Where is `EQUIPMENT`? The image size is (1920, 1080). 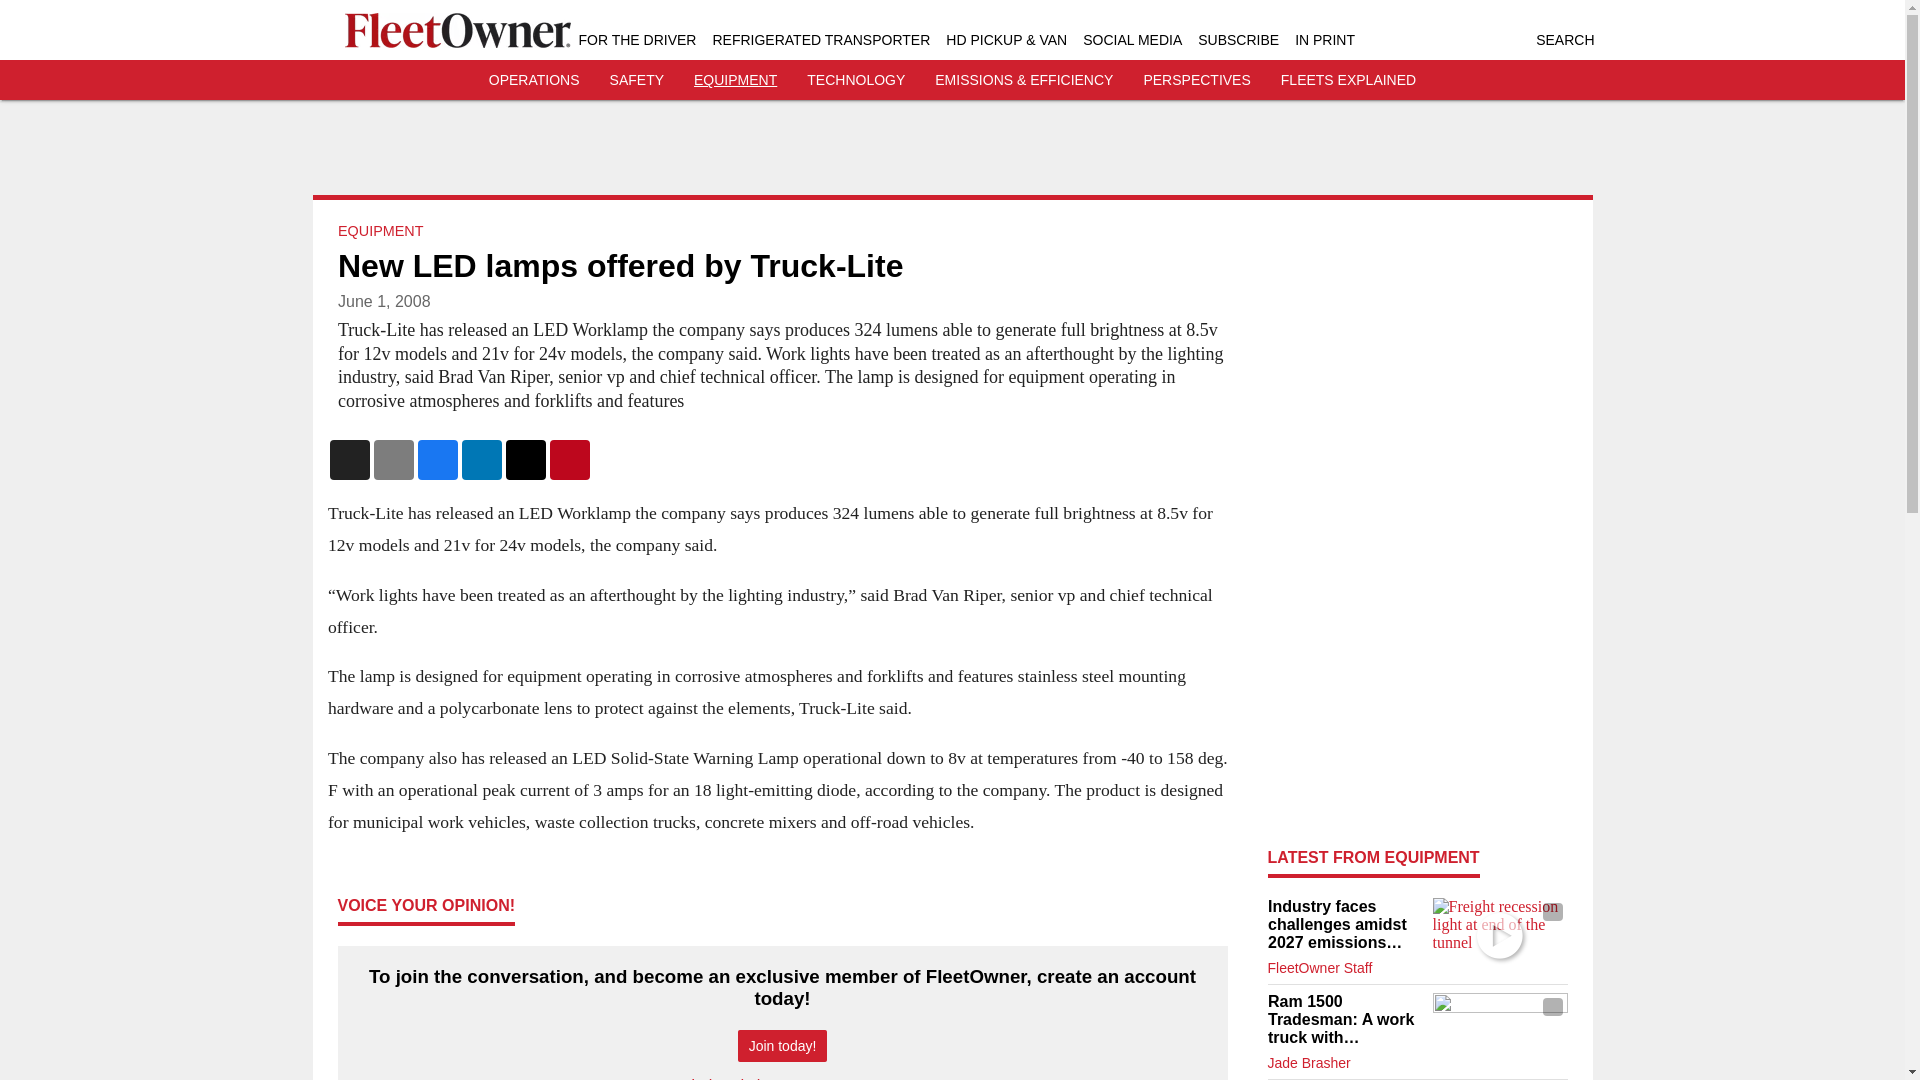
EQUIPMENT is located at coordinates (735, 80).